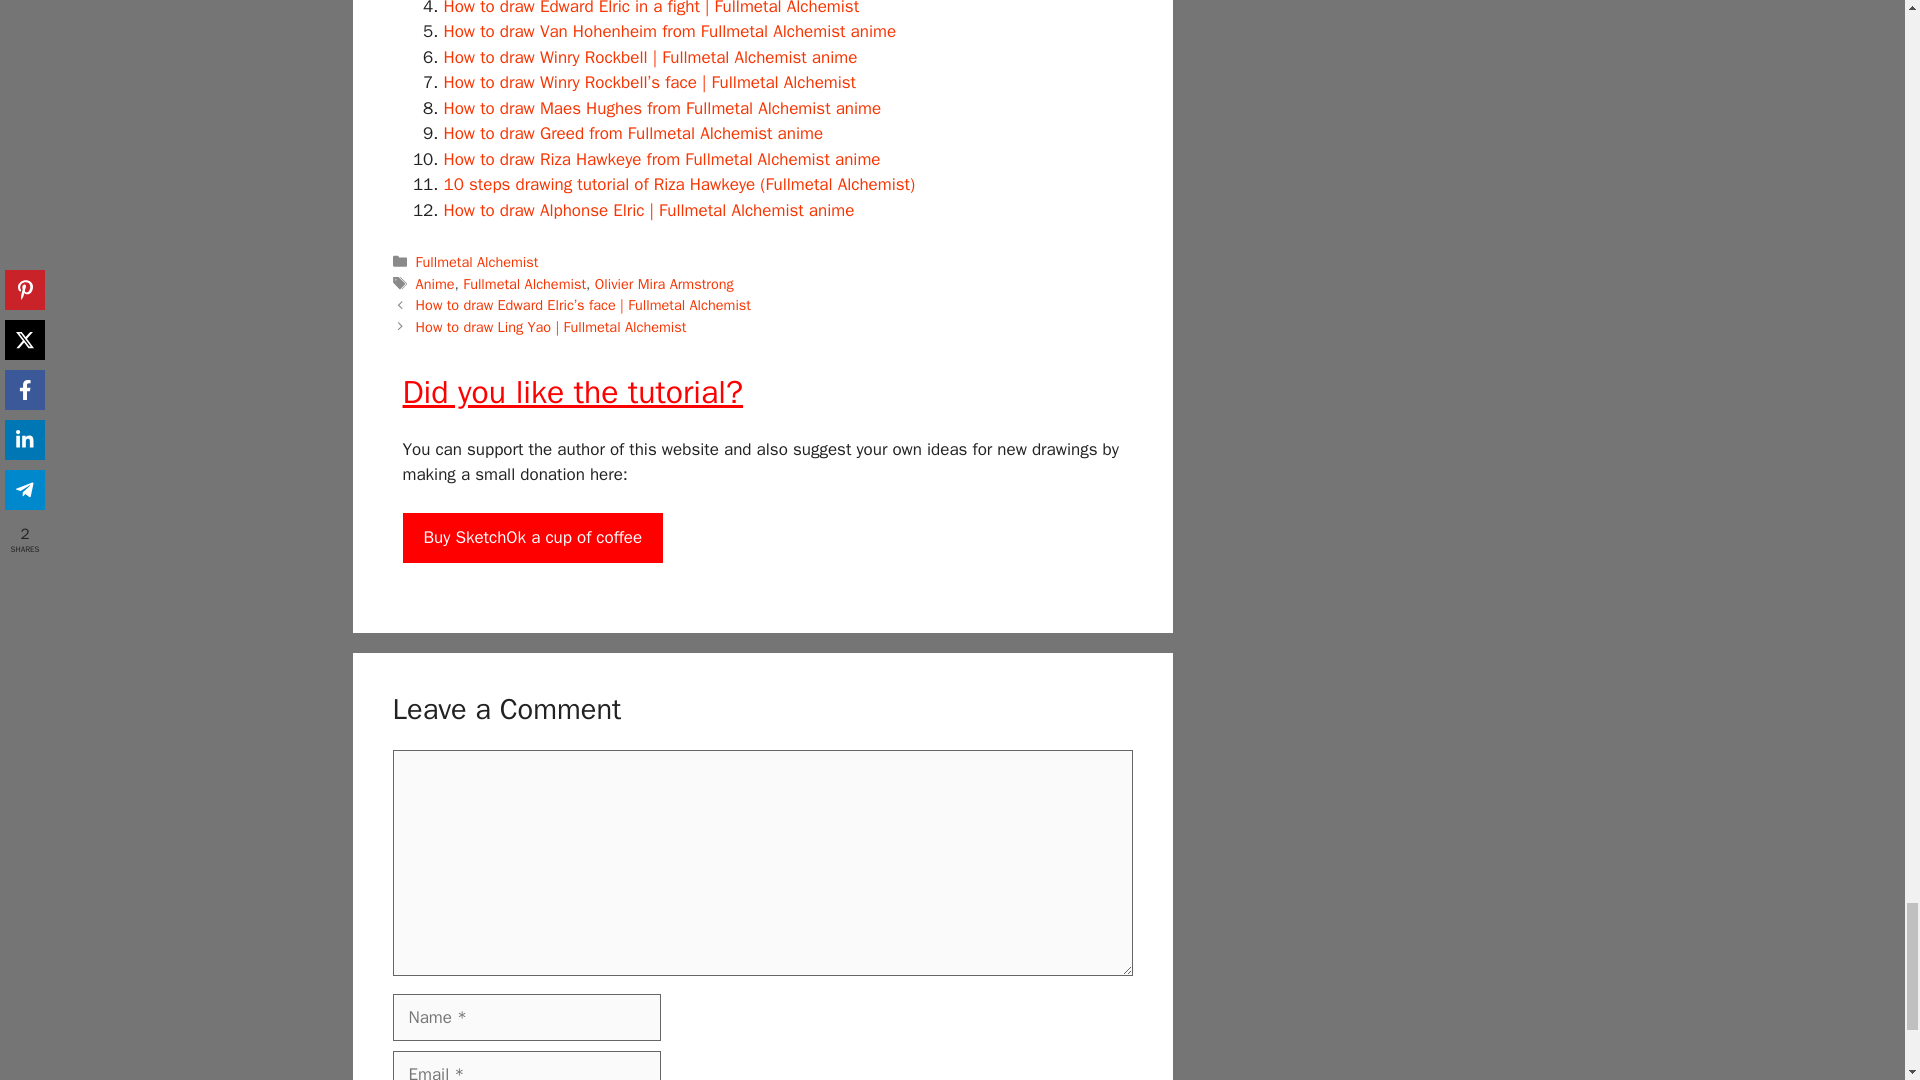 This screenshot has height=1080, width=1920. What do you see at coordinates (633, 133) in the screenshot?
I see `How to draw Greed from Fullmetal Alchemist anime` at bounding box center [633, 133].